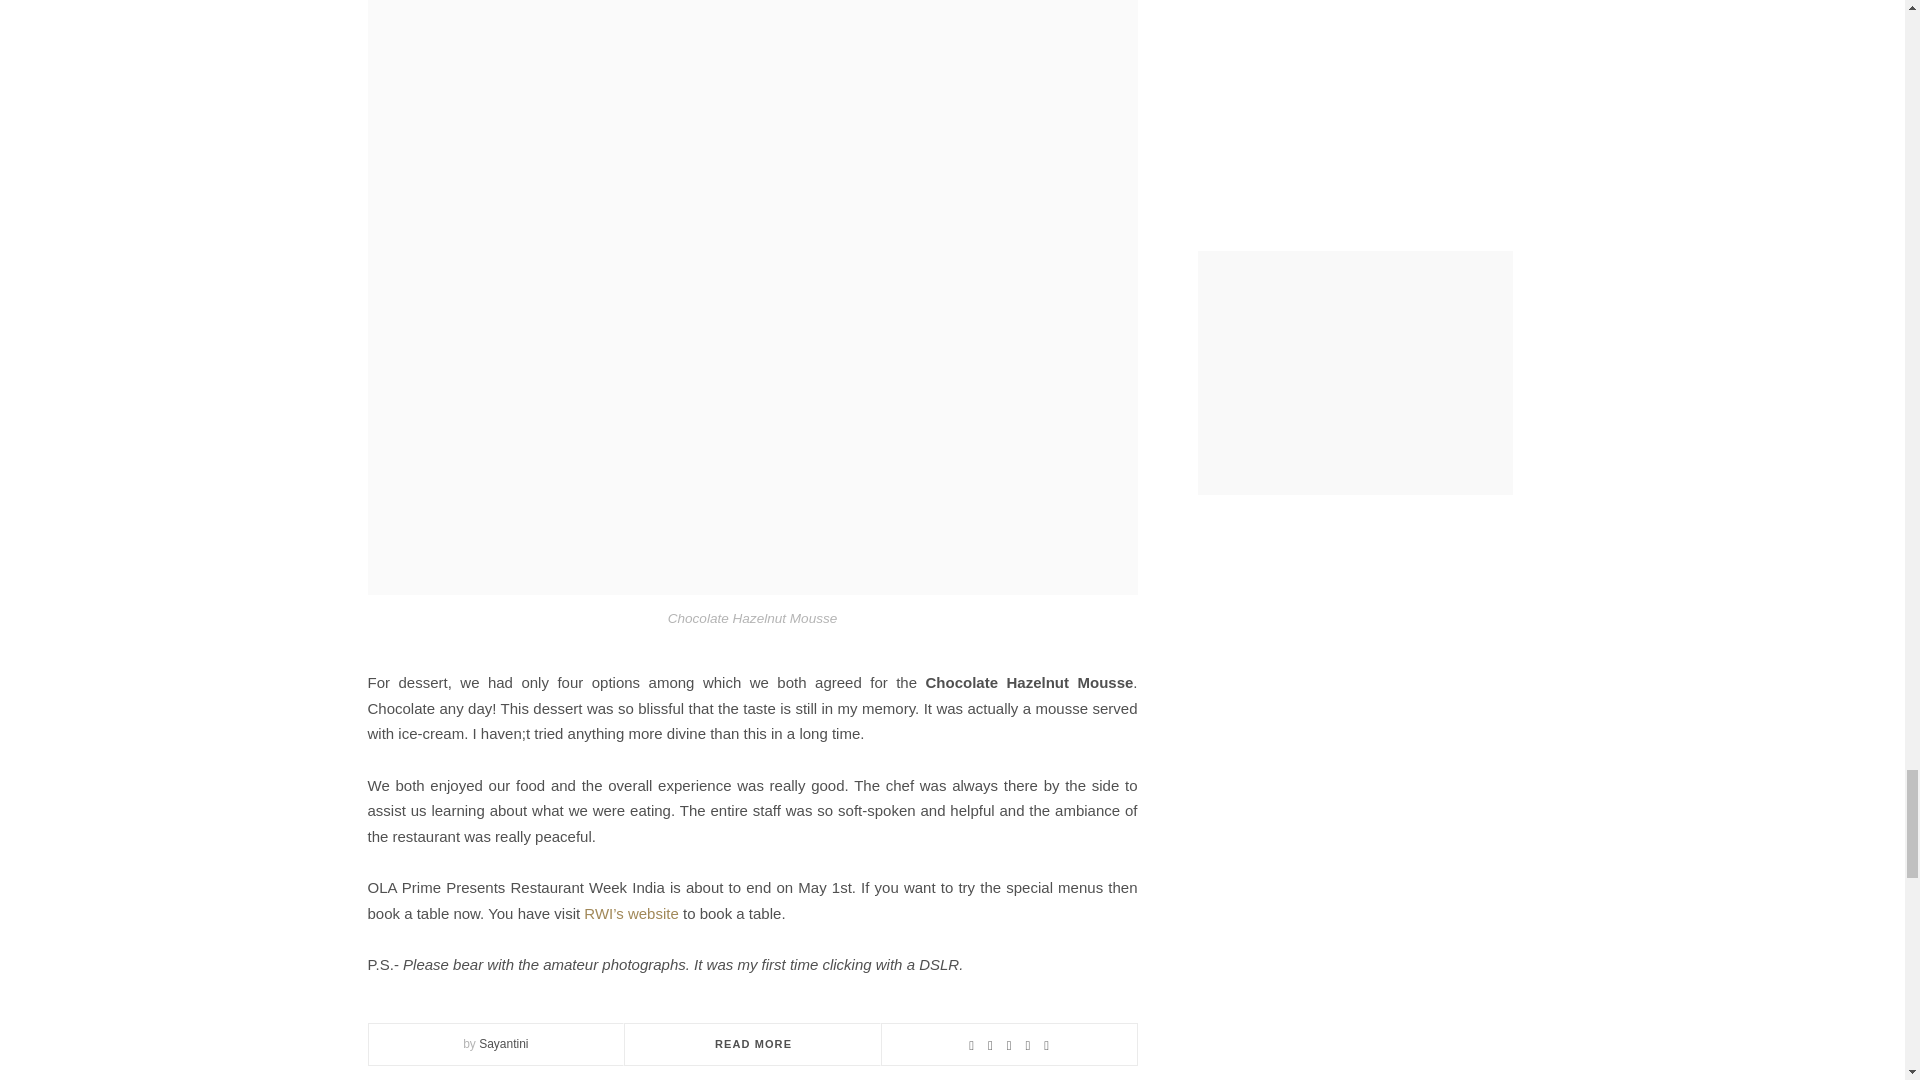 This screenshot has width=1920, height=1080. What do you see at coordinates (1008, 1044) in the screenshot?
I see `Share on Twitter` at bounding box center [1008, 1044].